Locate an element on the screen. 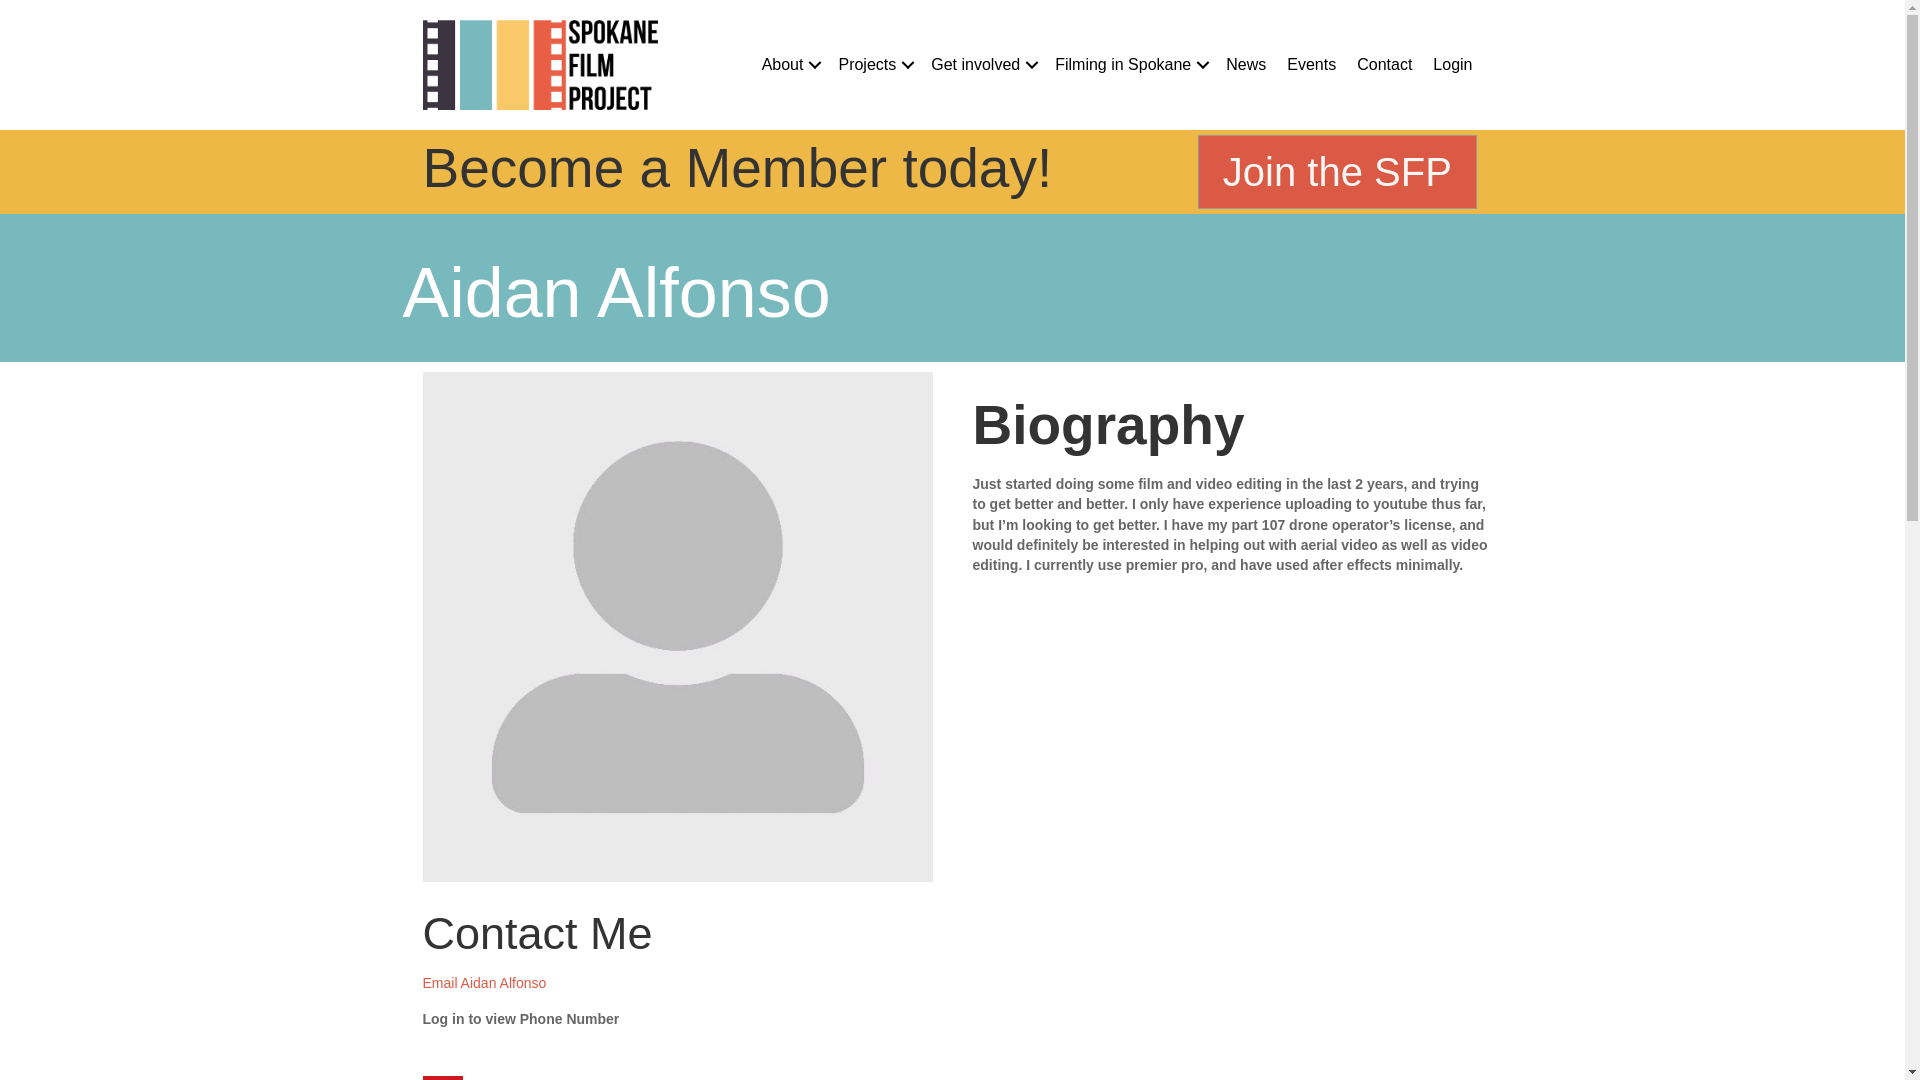  Spokane Film Project is located at coordinates (539, 65).